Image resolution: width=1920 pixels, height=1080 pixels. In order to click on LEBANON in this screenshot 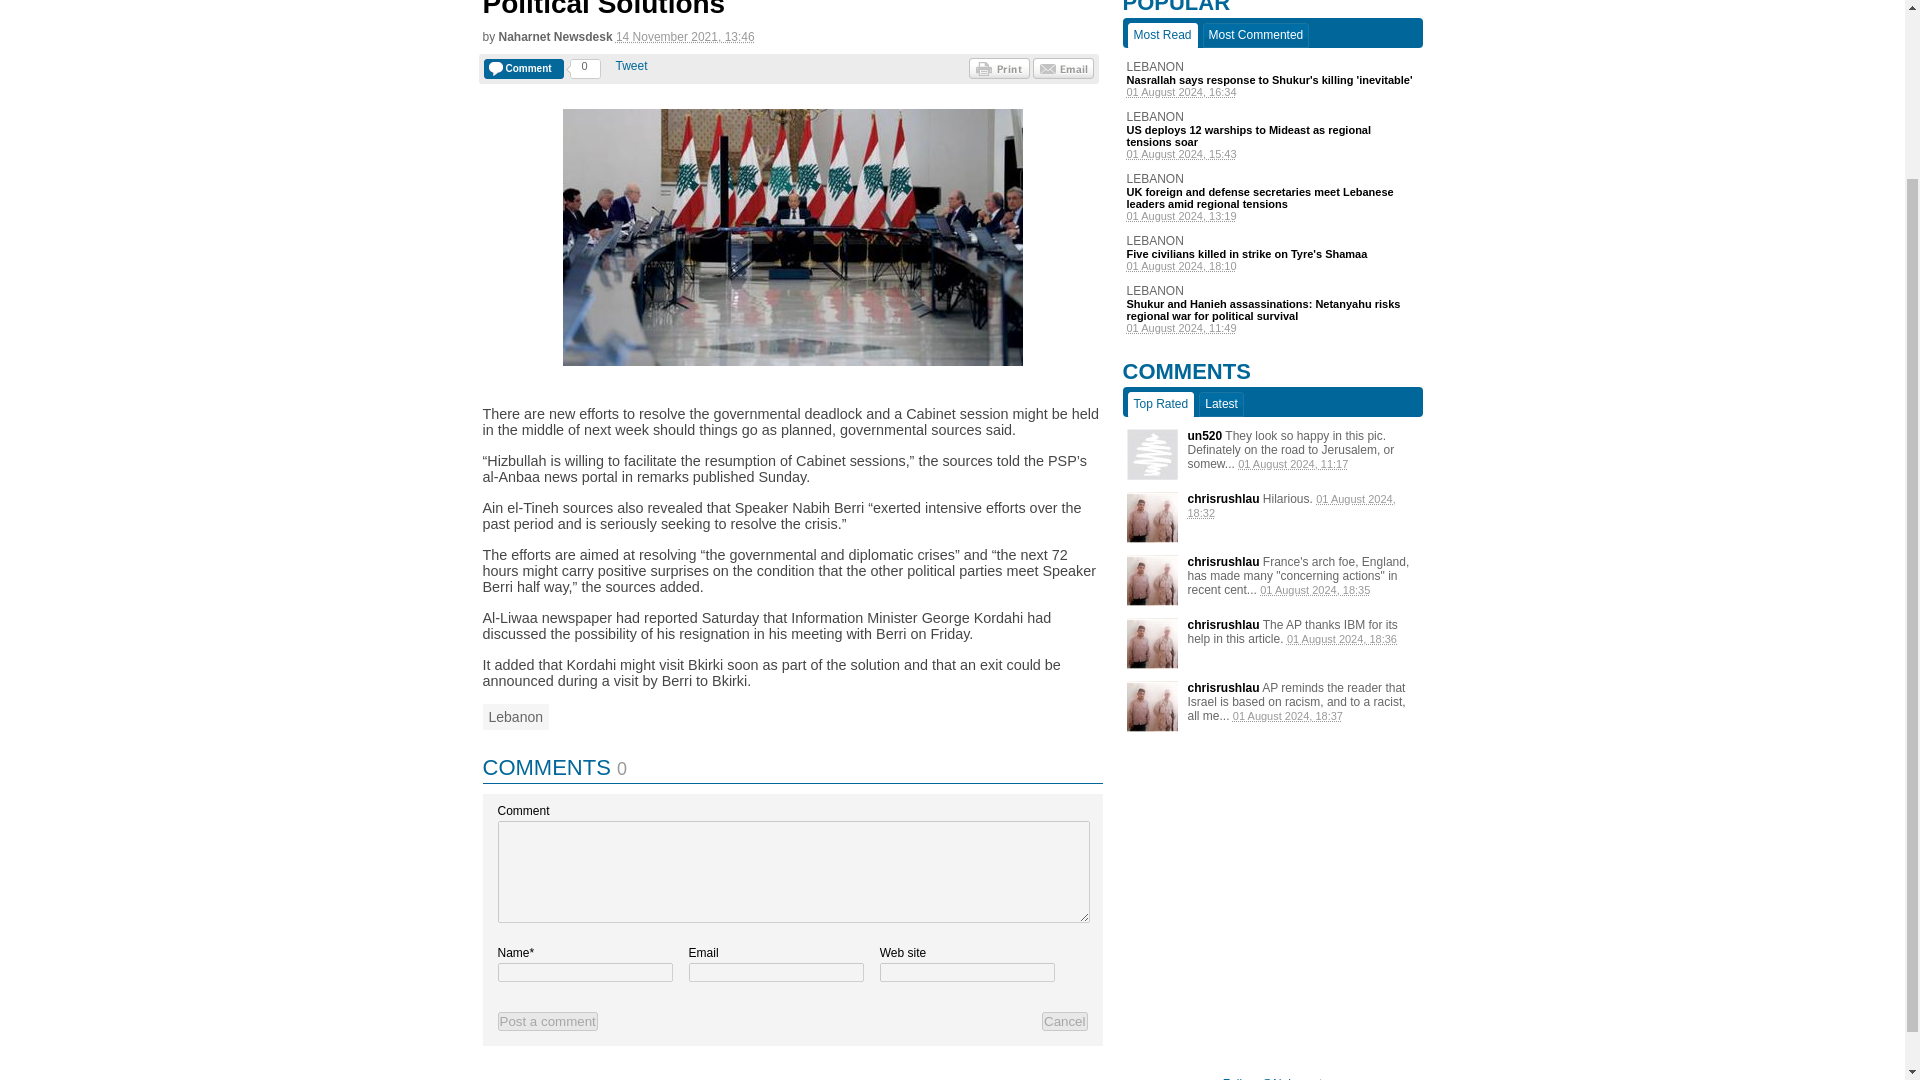, I will do `click(1272, 178)`.